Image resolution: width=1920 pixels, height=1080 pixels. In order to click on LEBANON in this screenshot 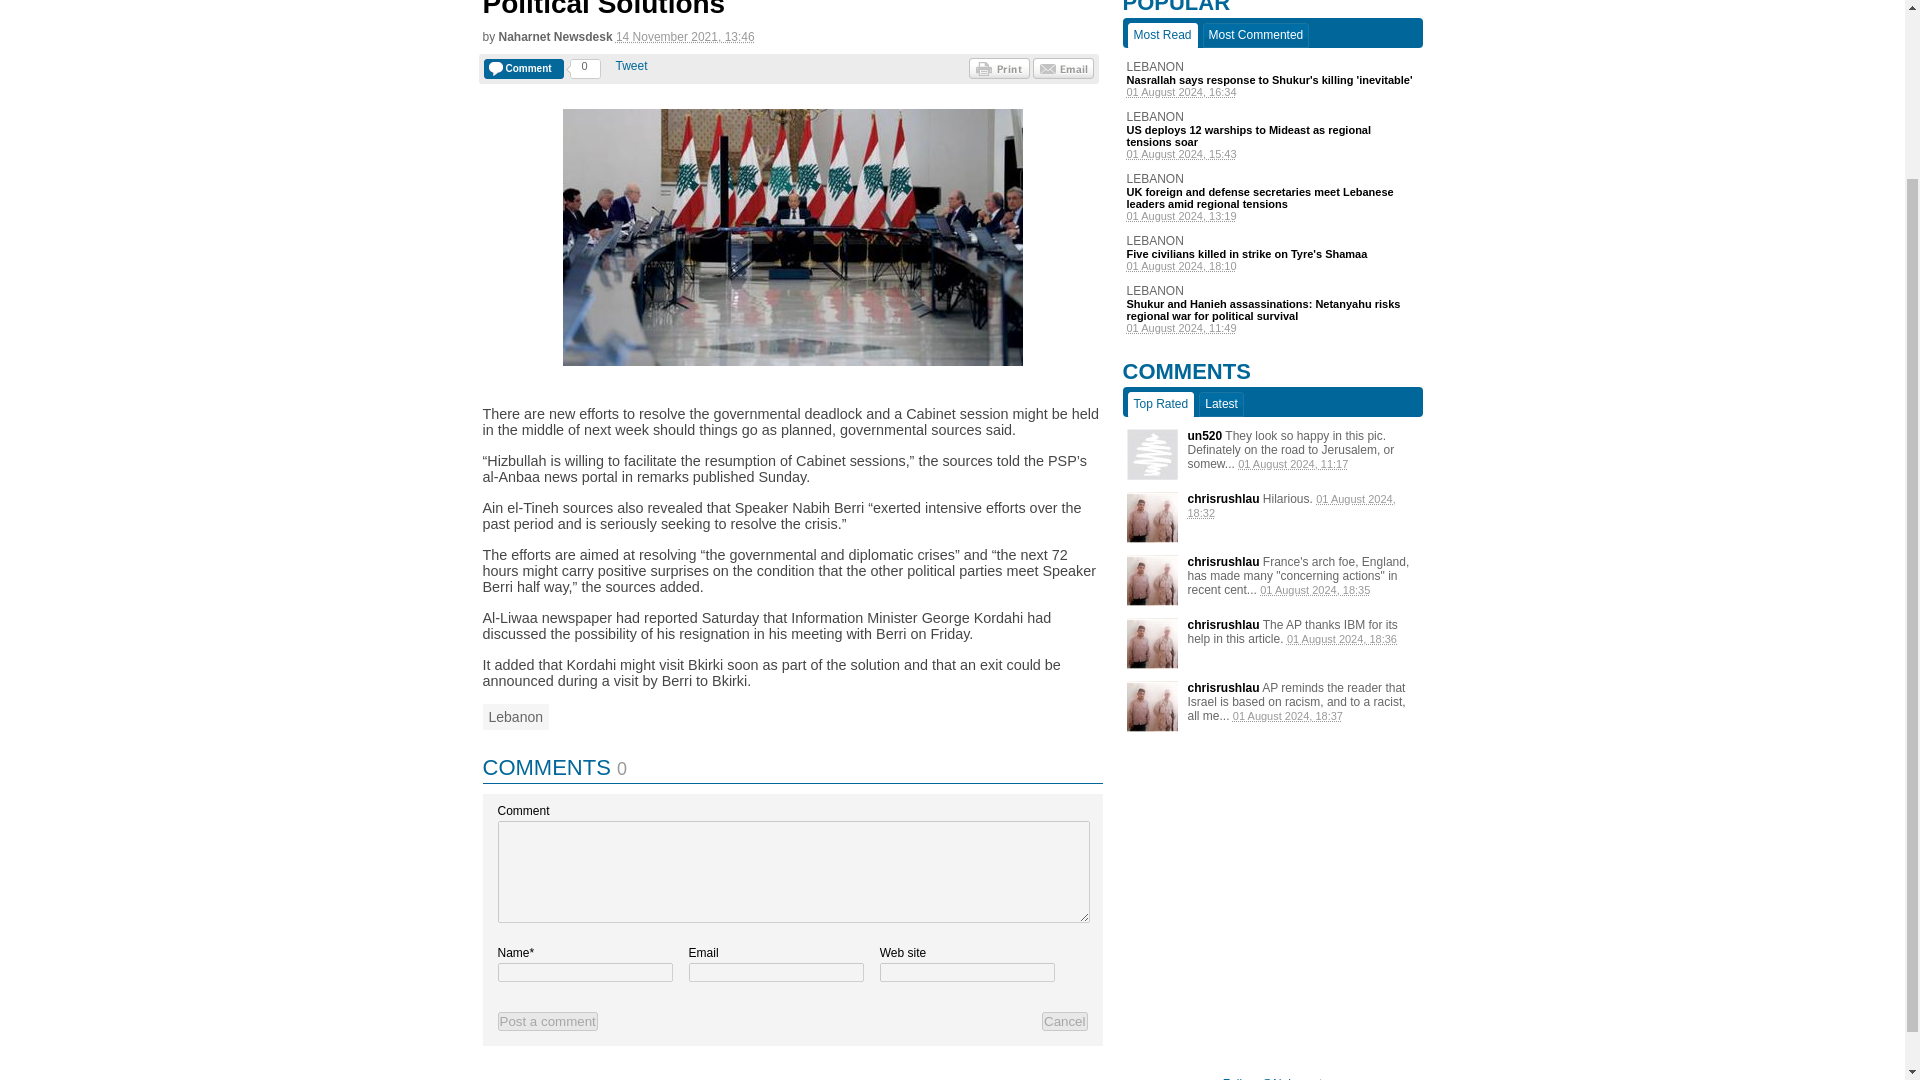, I will do `click(1272, 178)`.